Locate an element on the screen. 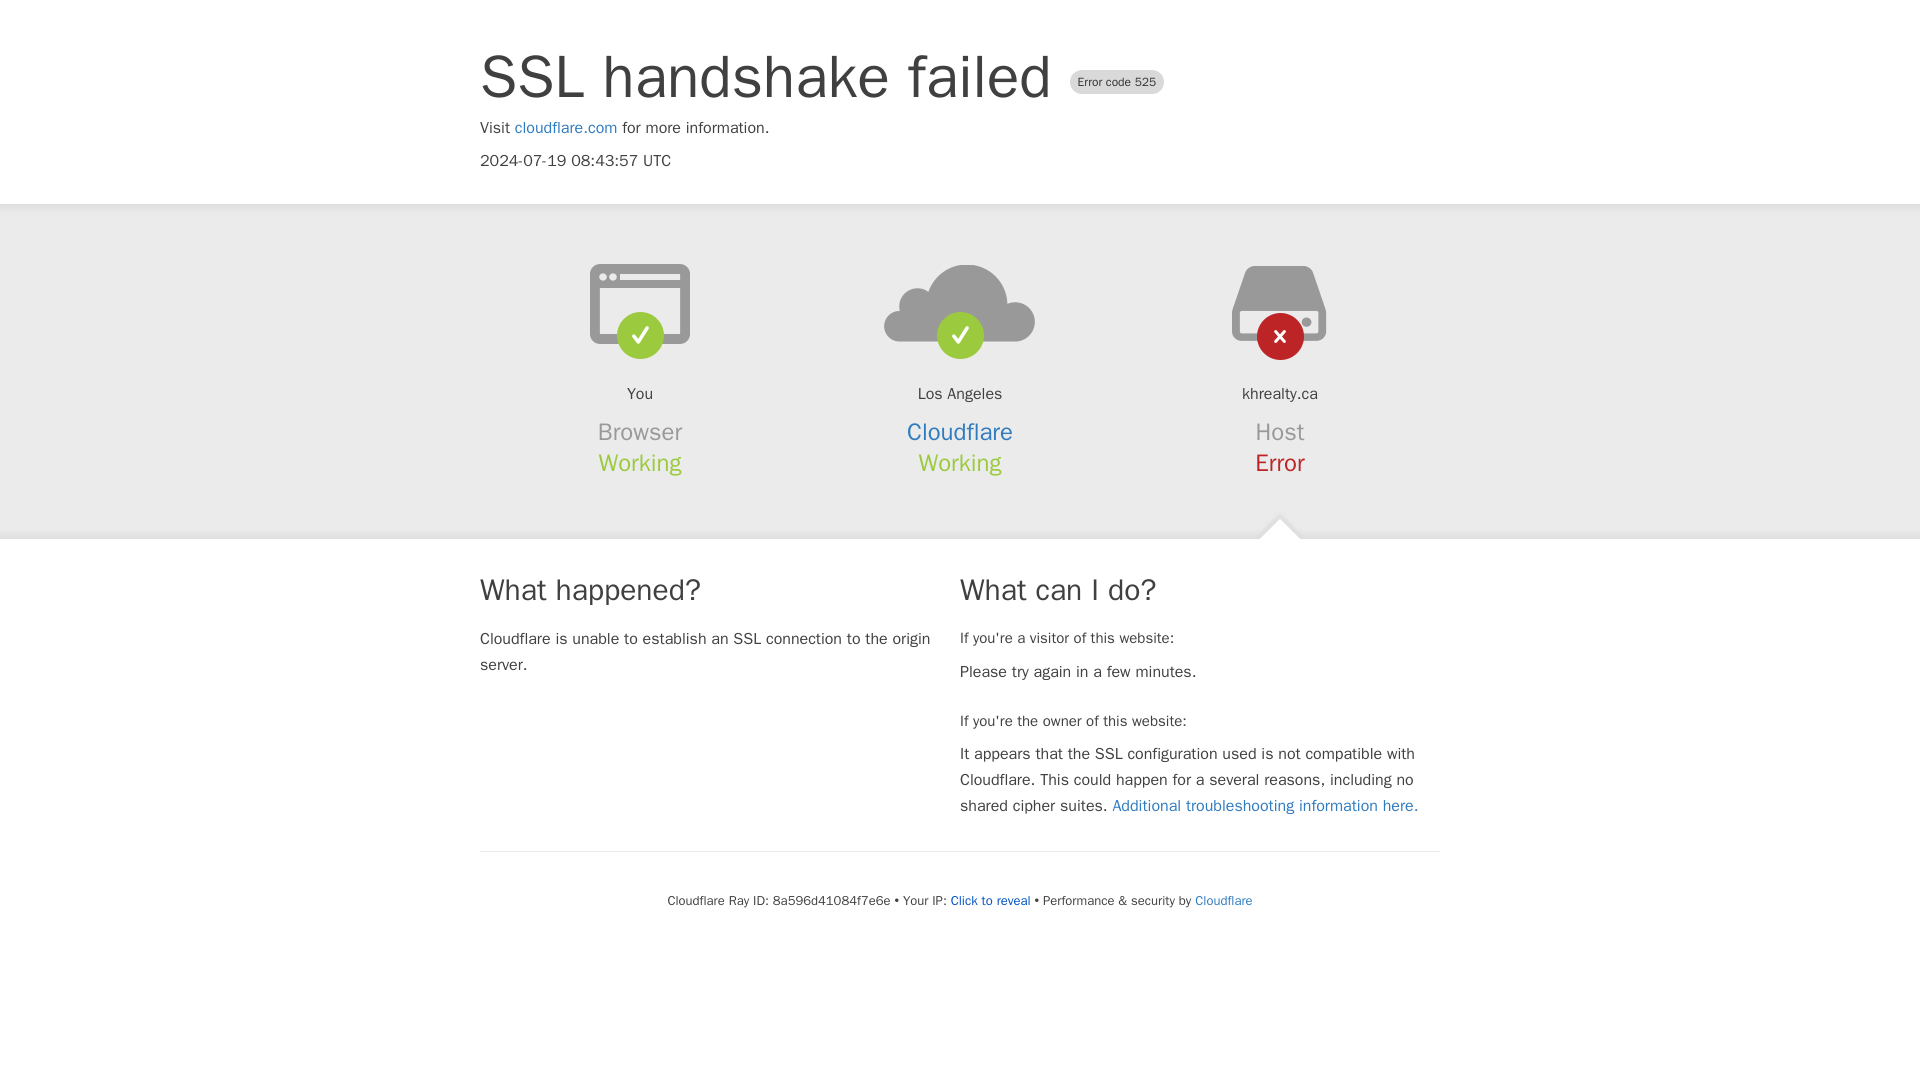 The image size is (1920, 1080). Click to reveal is located at coordinates (990, 901).